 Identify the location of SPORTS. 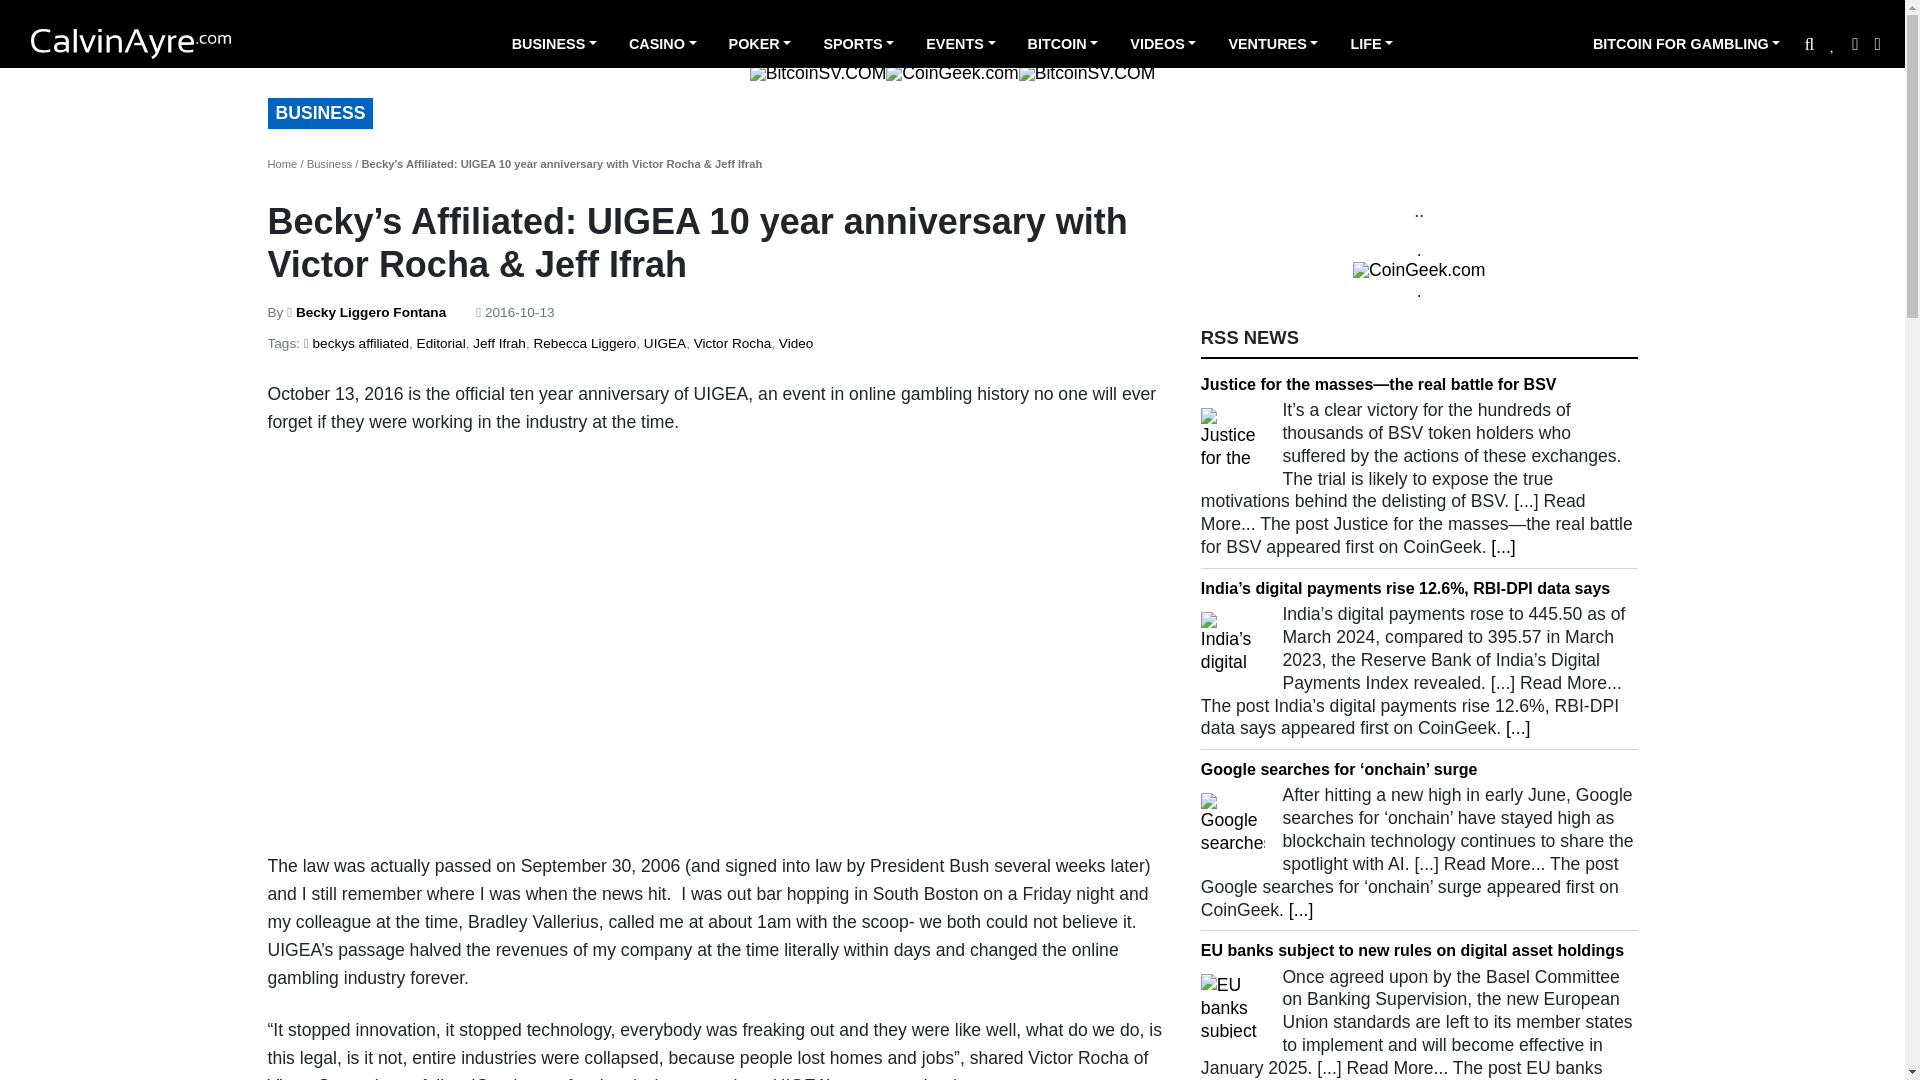
(858, 46).